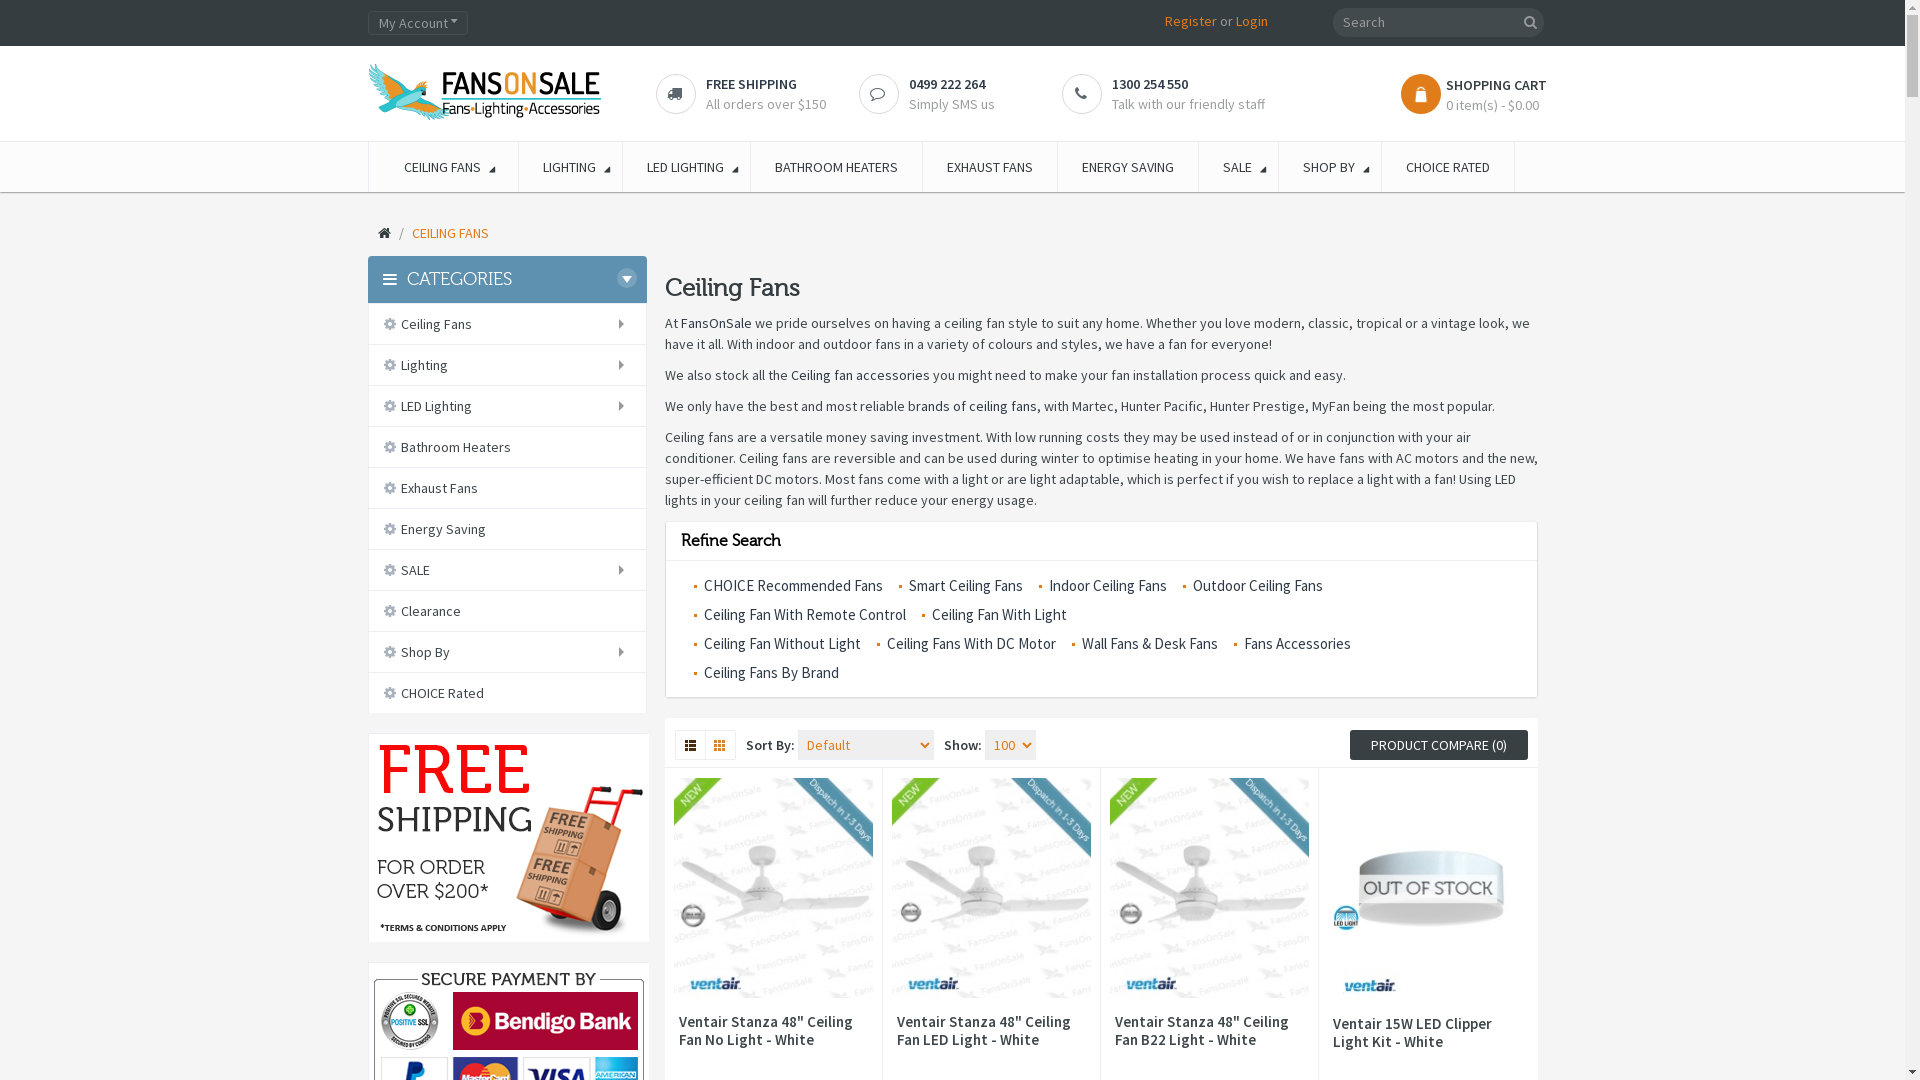  I want to click on CEILING FANS, so click(444, 167).